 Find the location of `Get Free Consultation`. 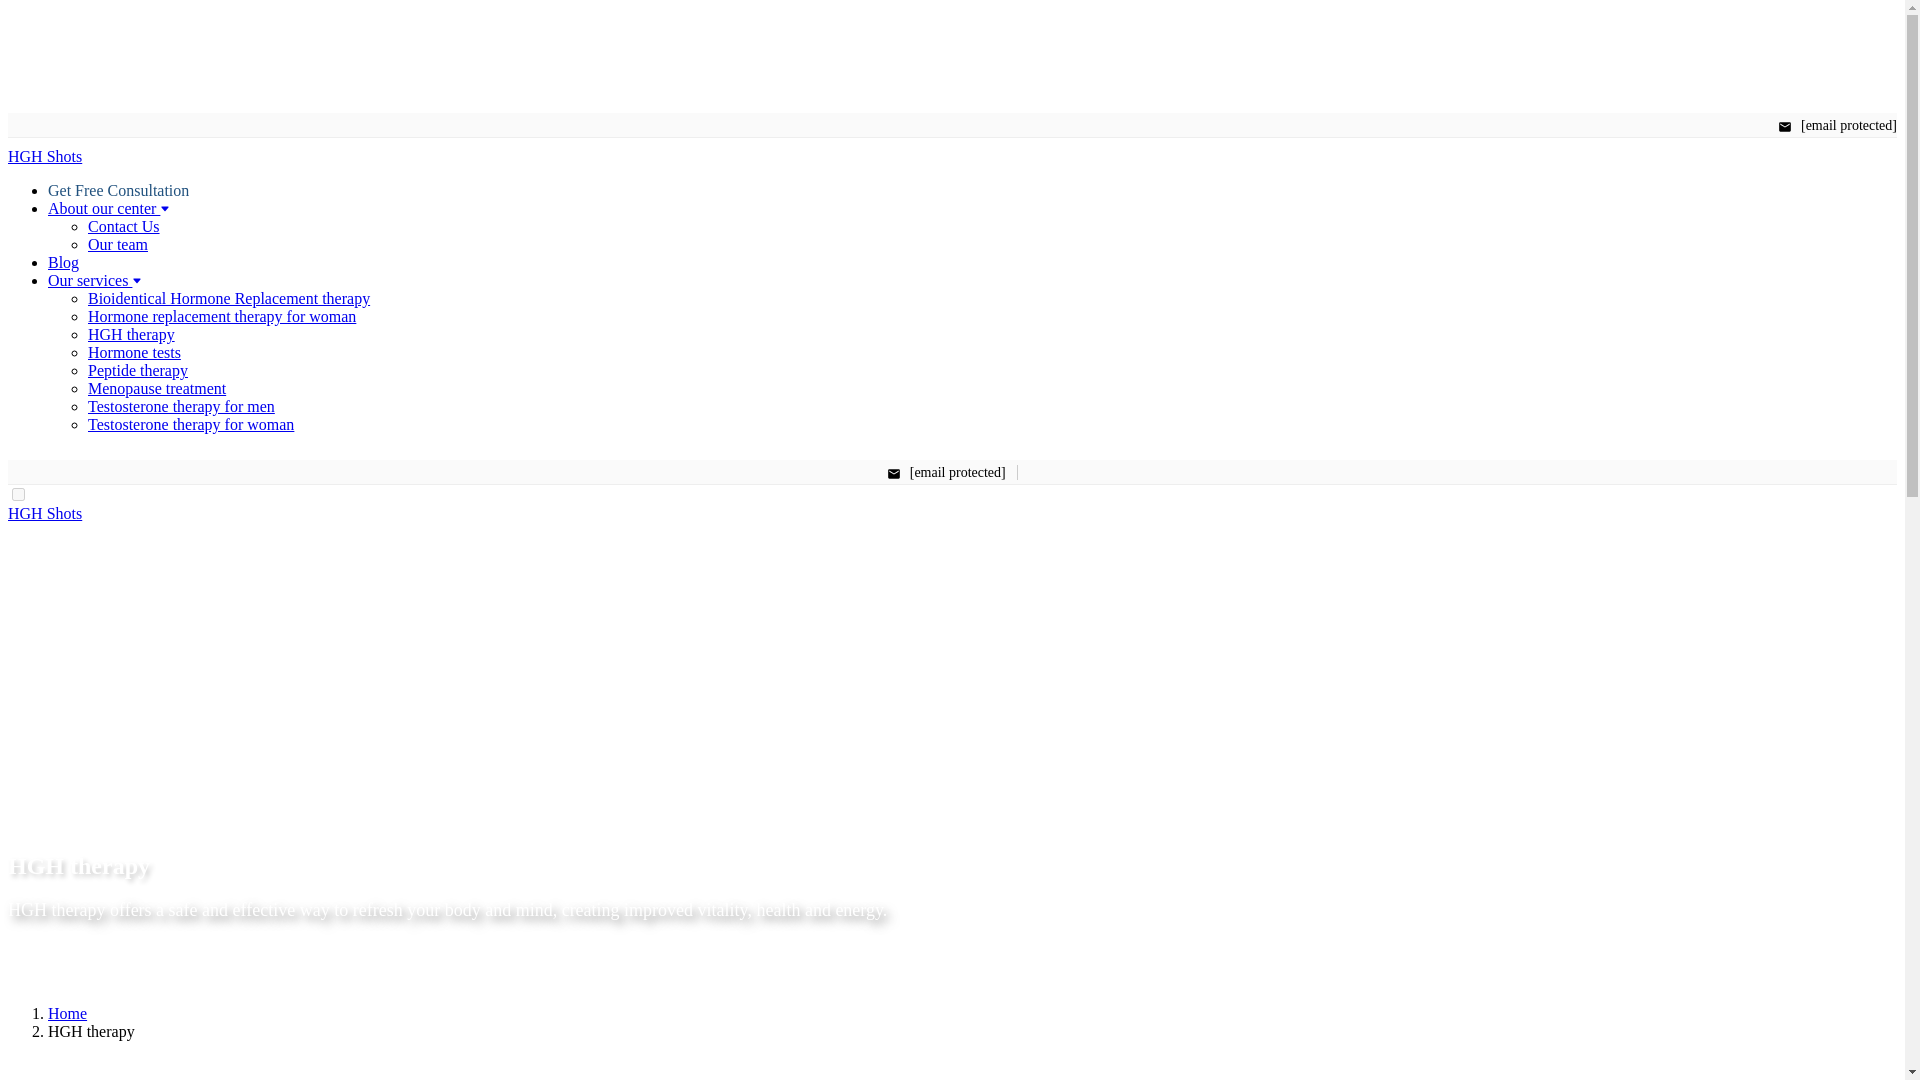

Get Free Consultation is located at coordinates (118, 190).